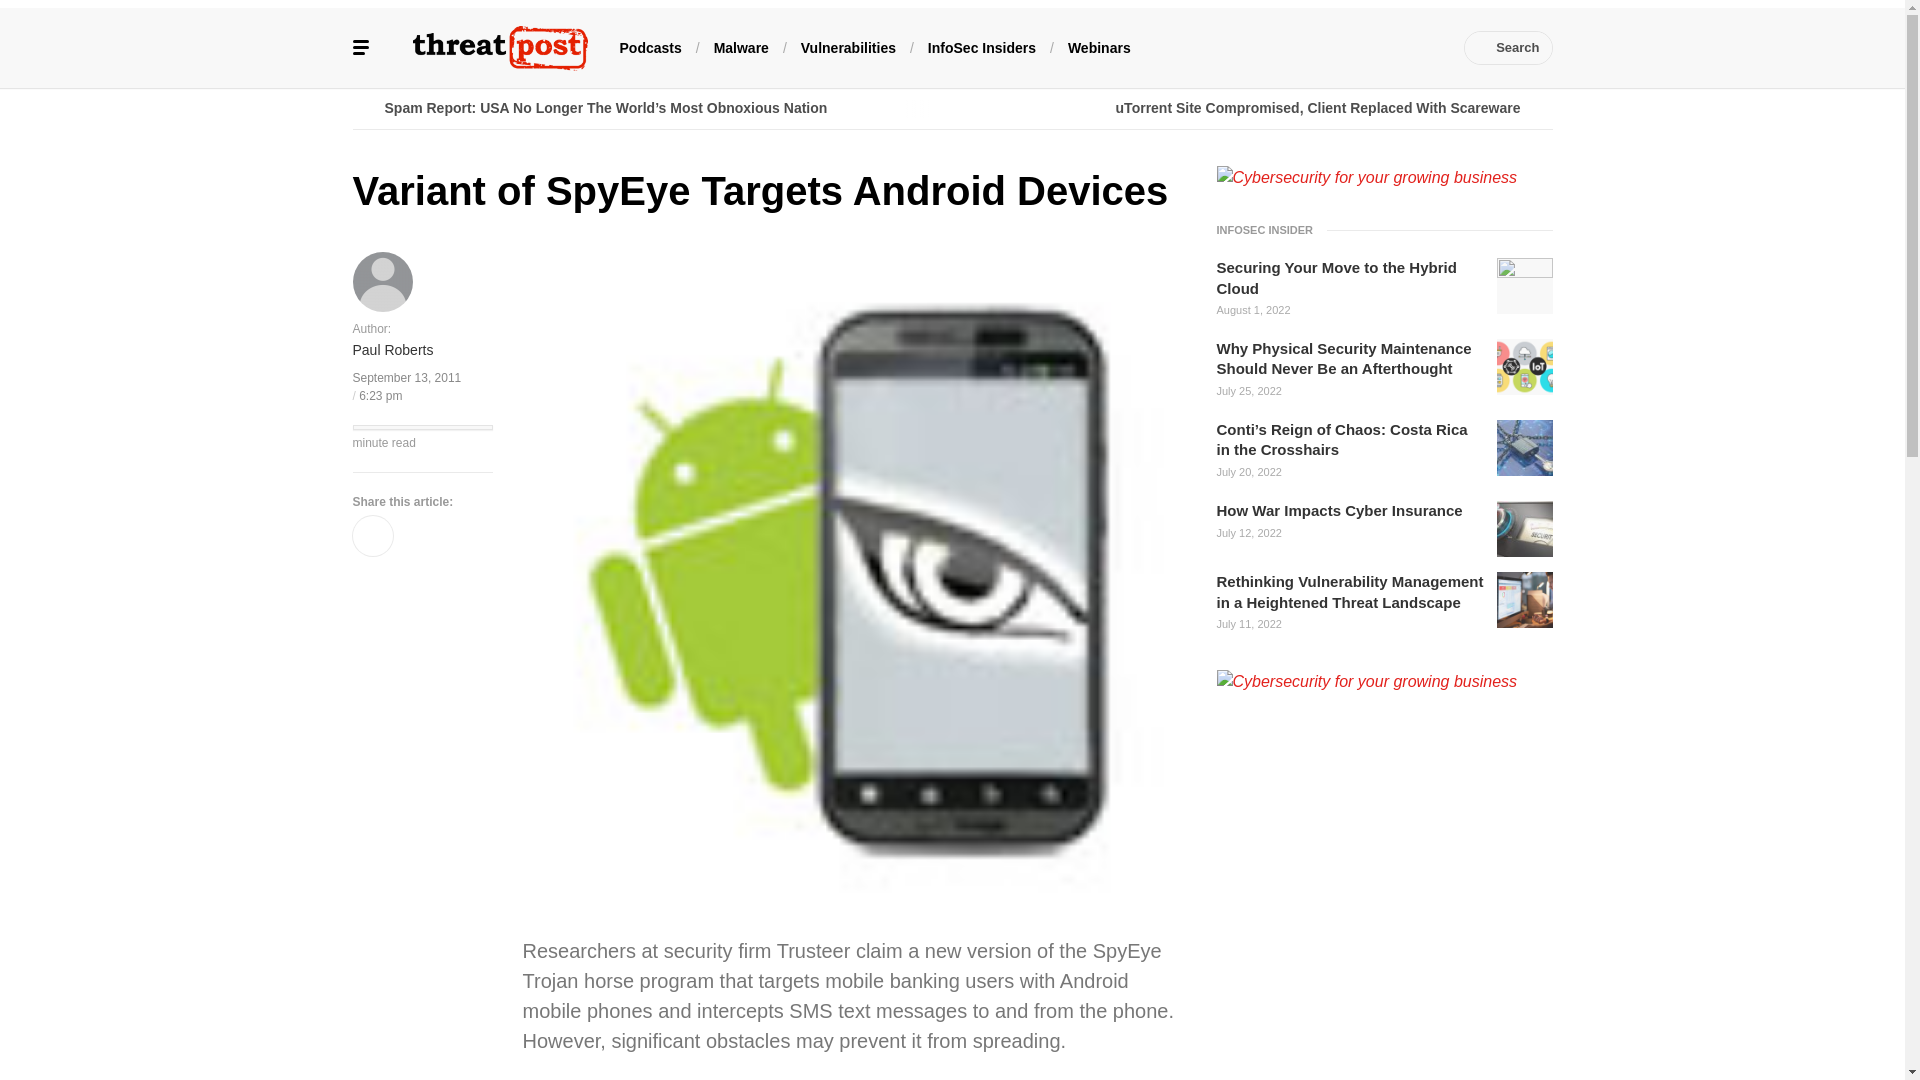  I want to click on YouTube, so click(1334, 48).